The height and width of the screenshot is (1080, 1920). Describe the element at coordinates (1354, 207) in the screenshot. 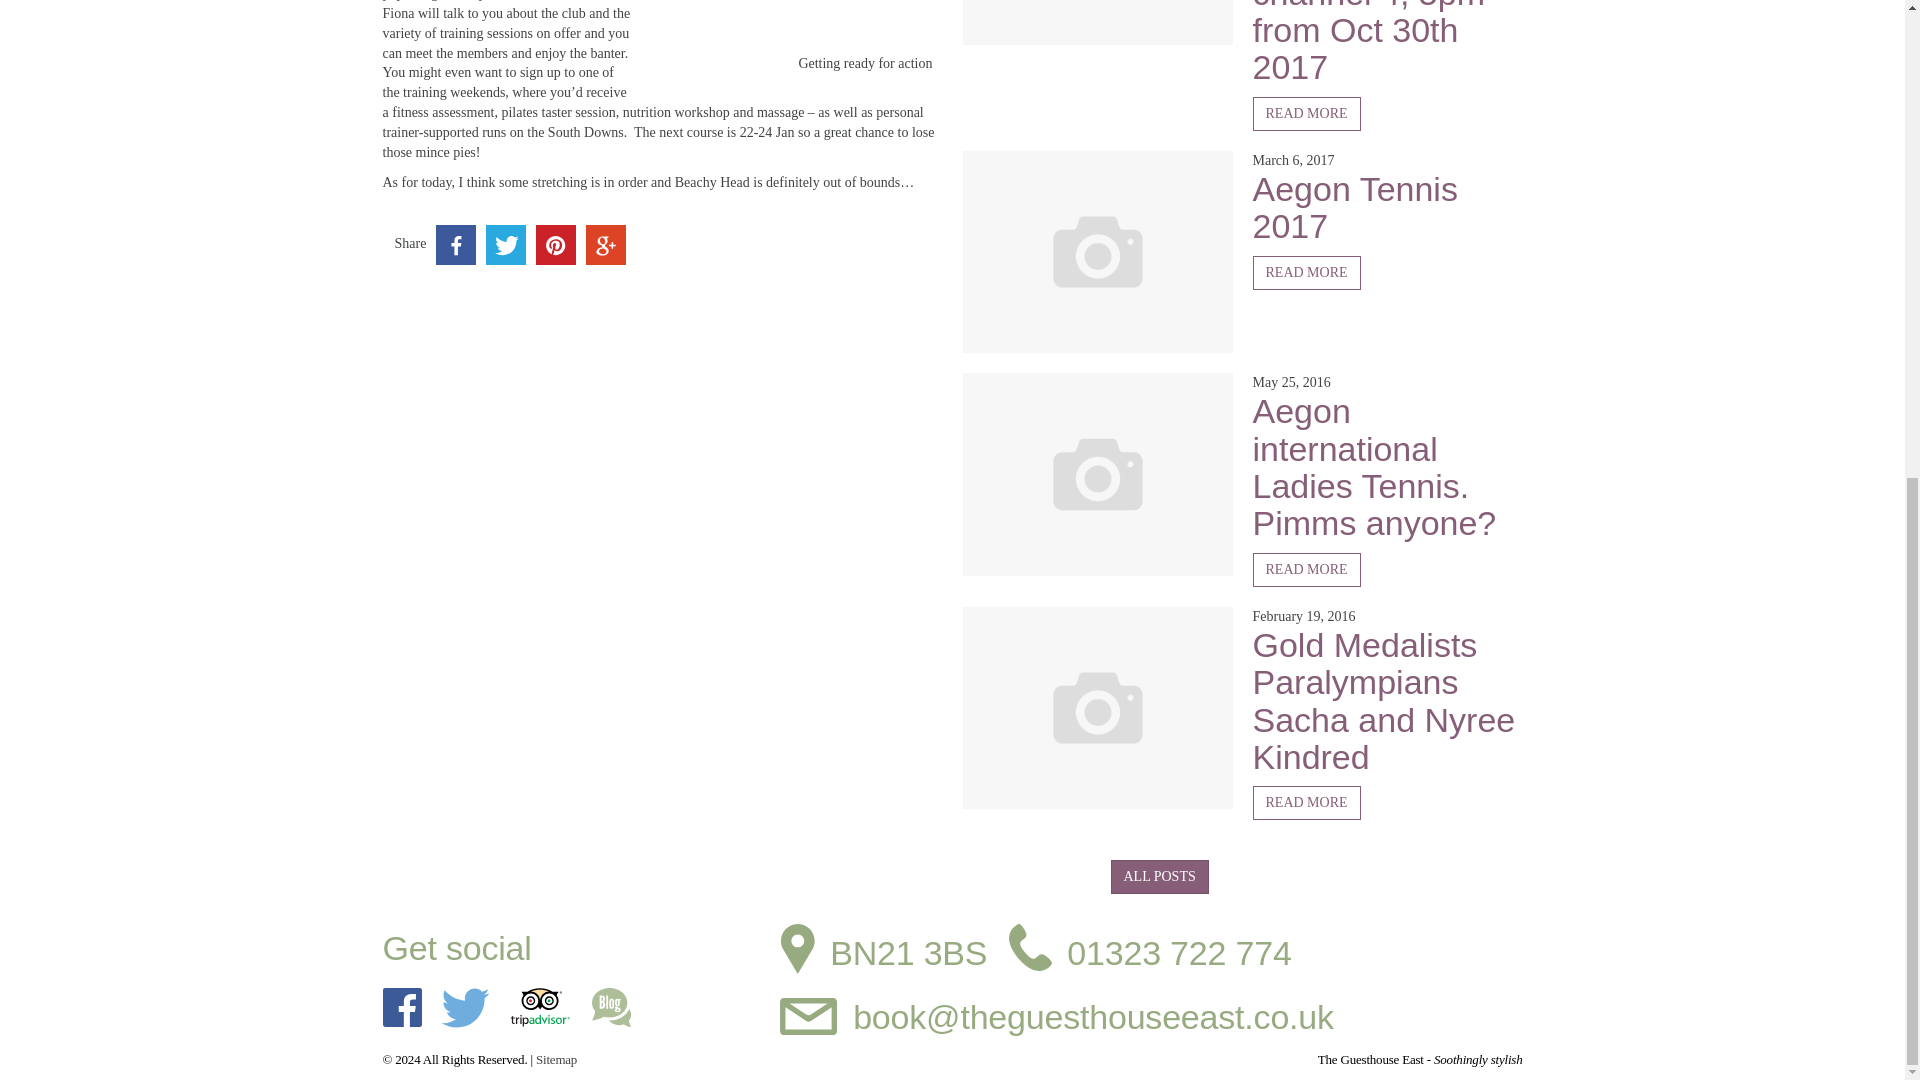

I see `Aegon Tennis 2017` at that location.